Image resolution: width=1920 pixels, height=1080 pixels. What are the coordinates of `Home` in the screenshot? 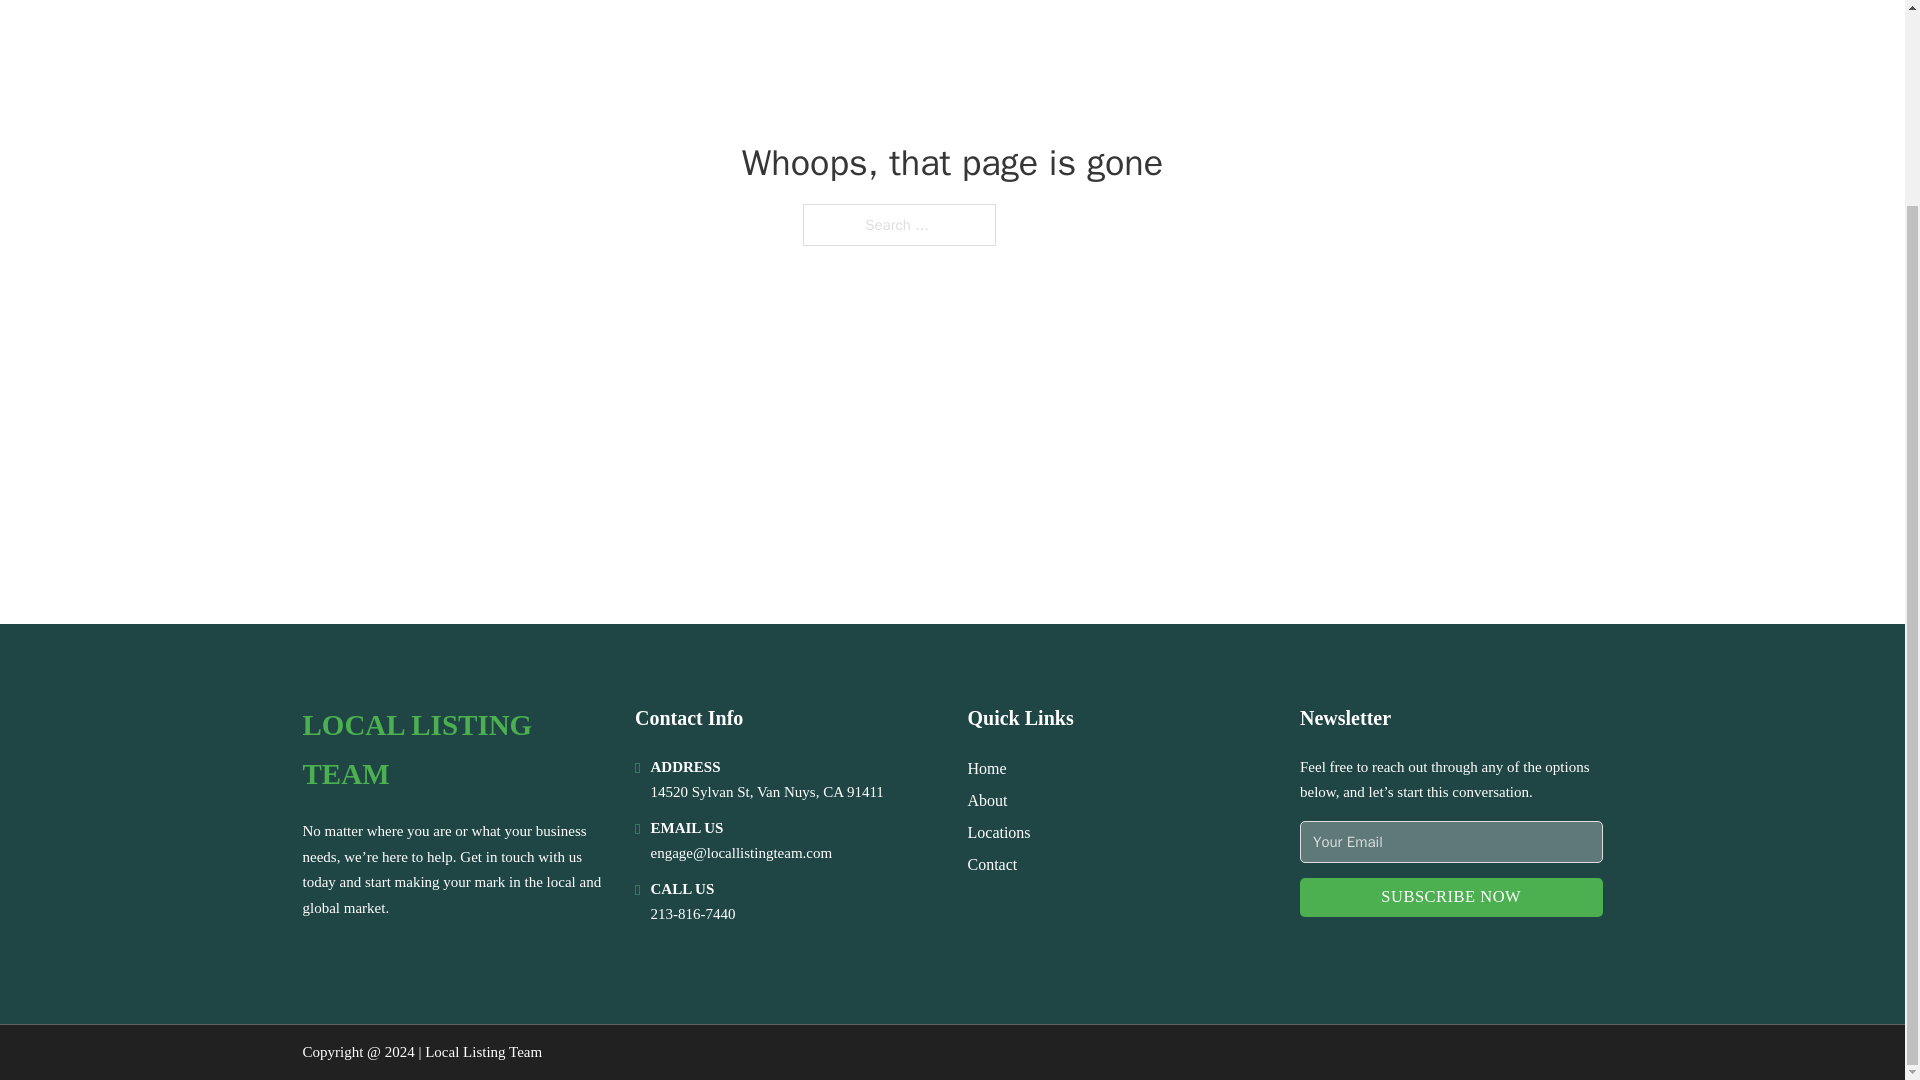 It's located at (986, 768).